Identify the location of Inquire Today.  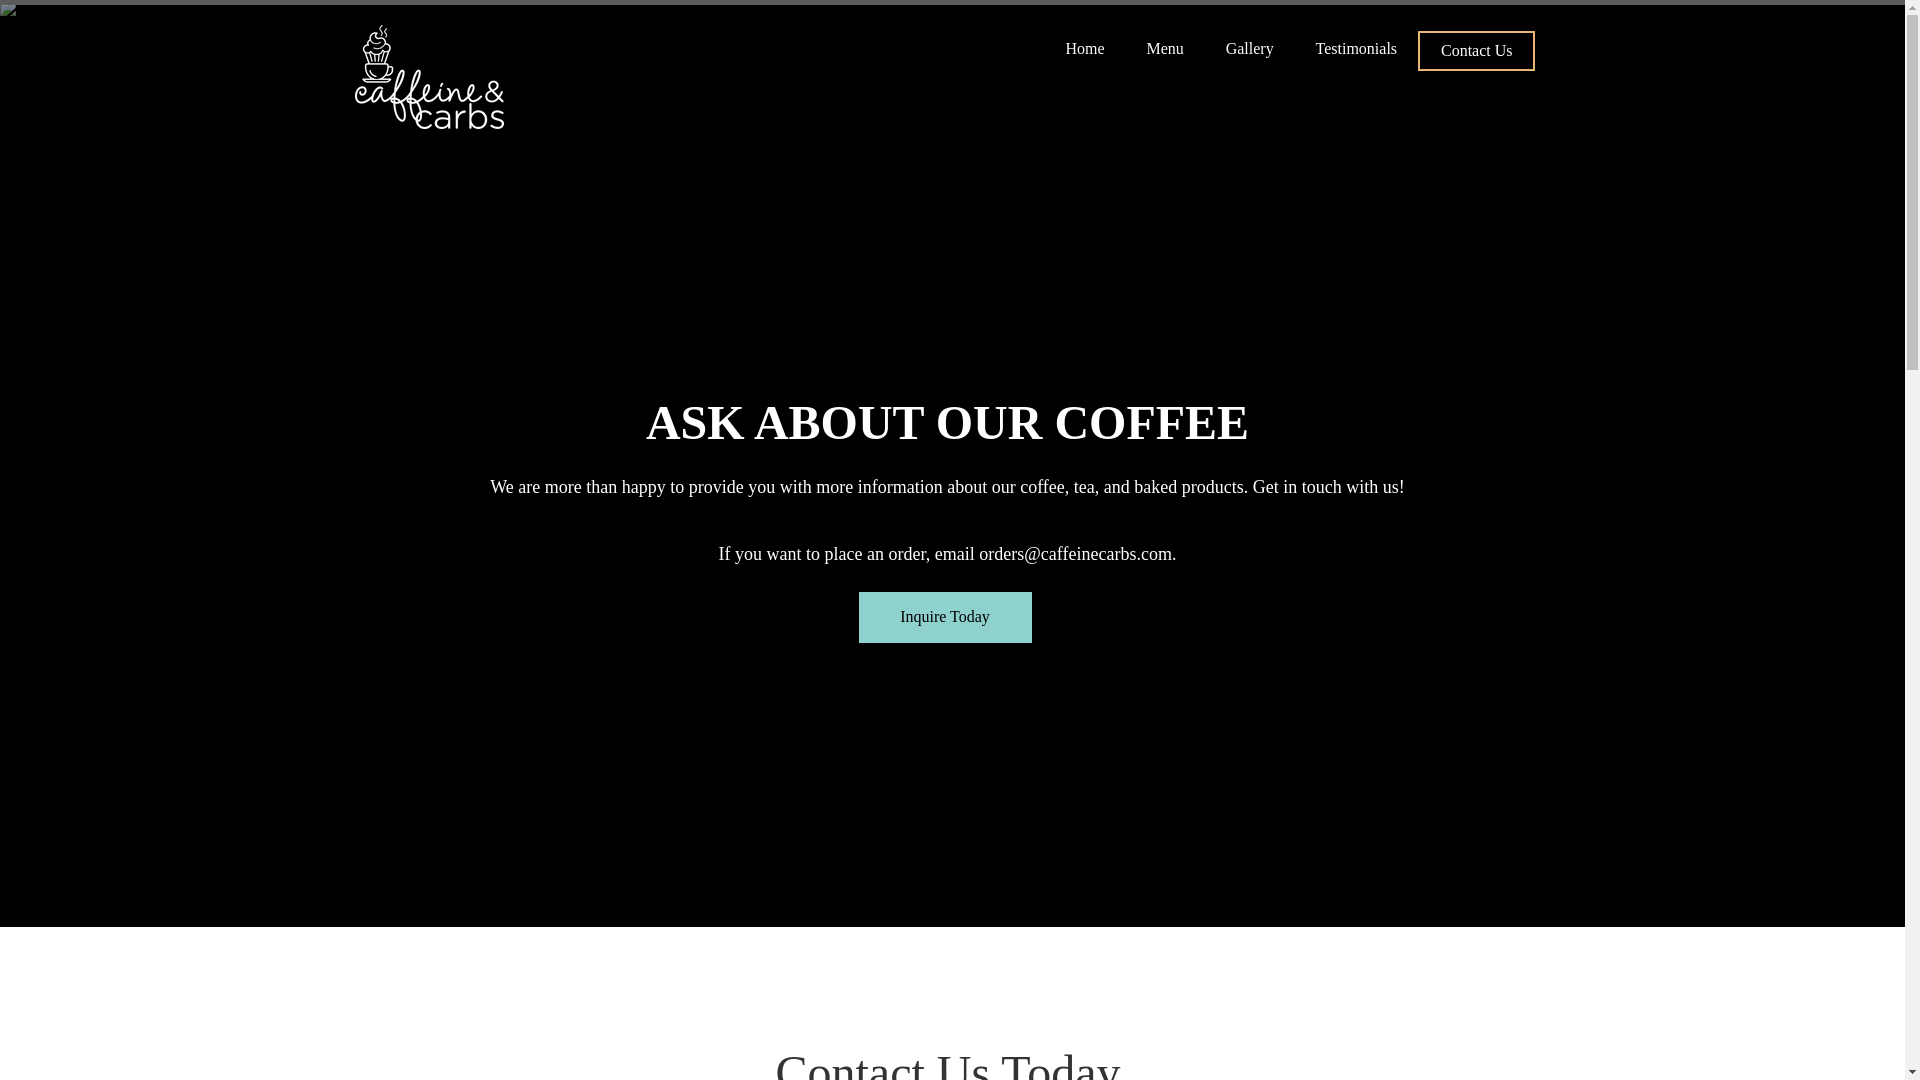
(944, 616).